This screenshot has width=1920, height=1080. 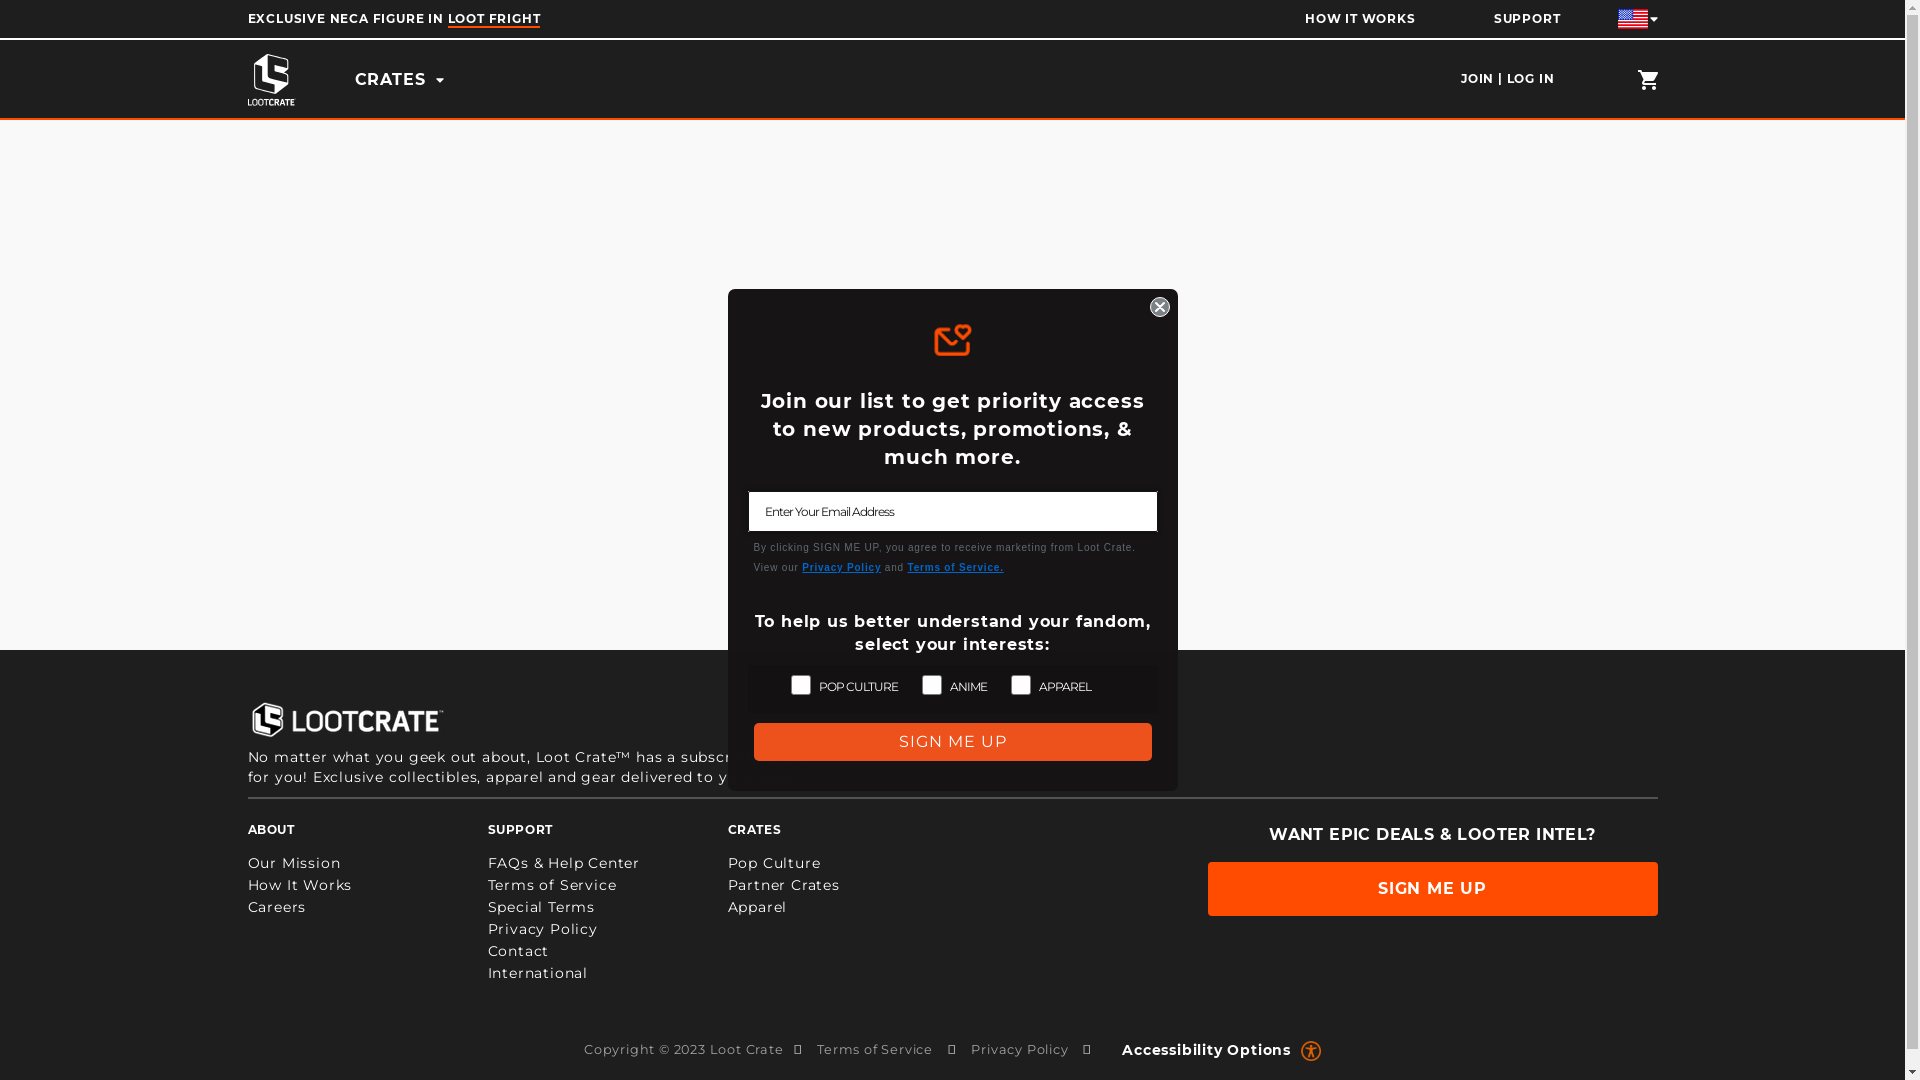 I want to click on CRATES, so click(x=399, y=80).